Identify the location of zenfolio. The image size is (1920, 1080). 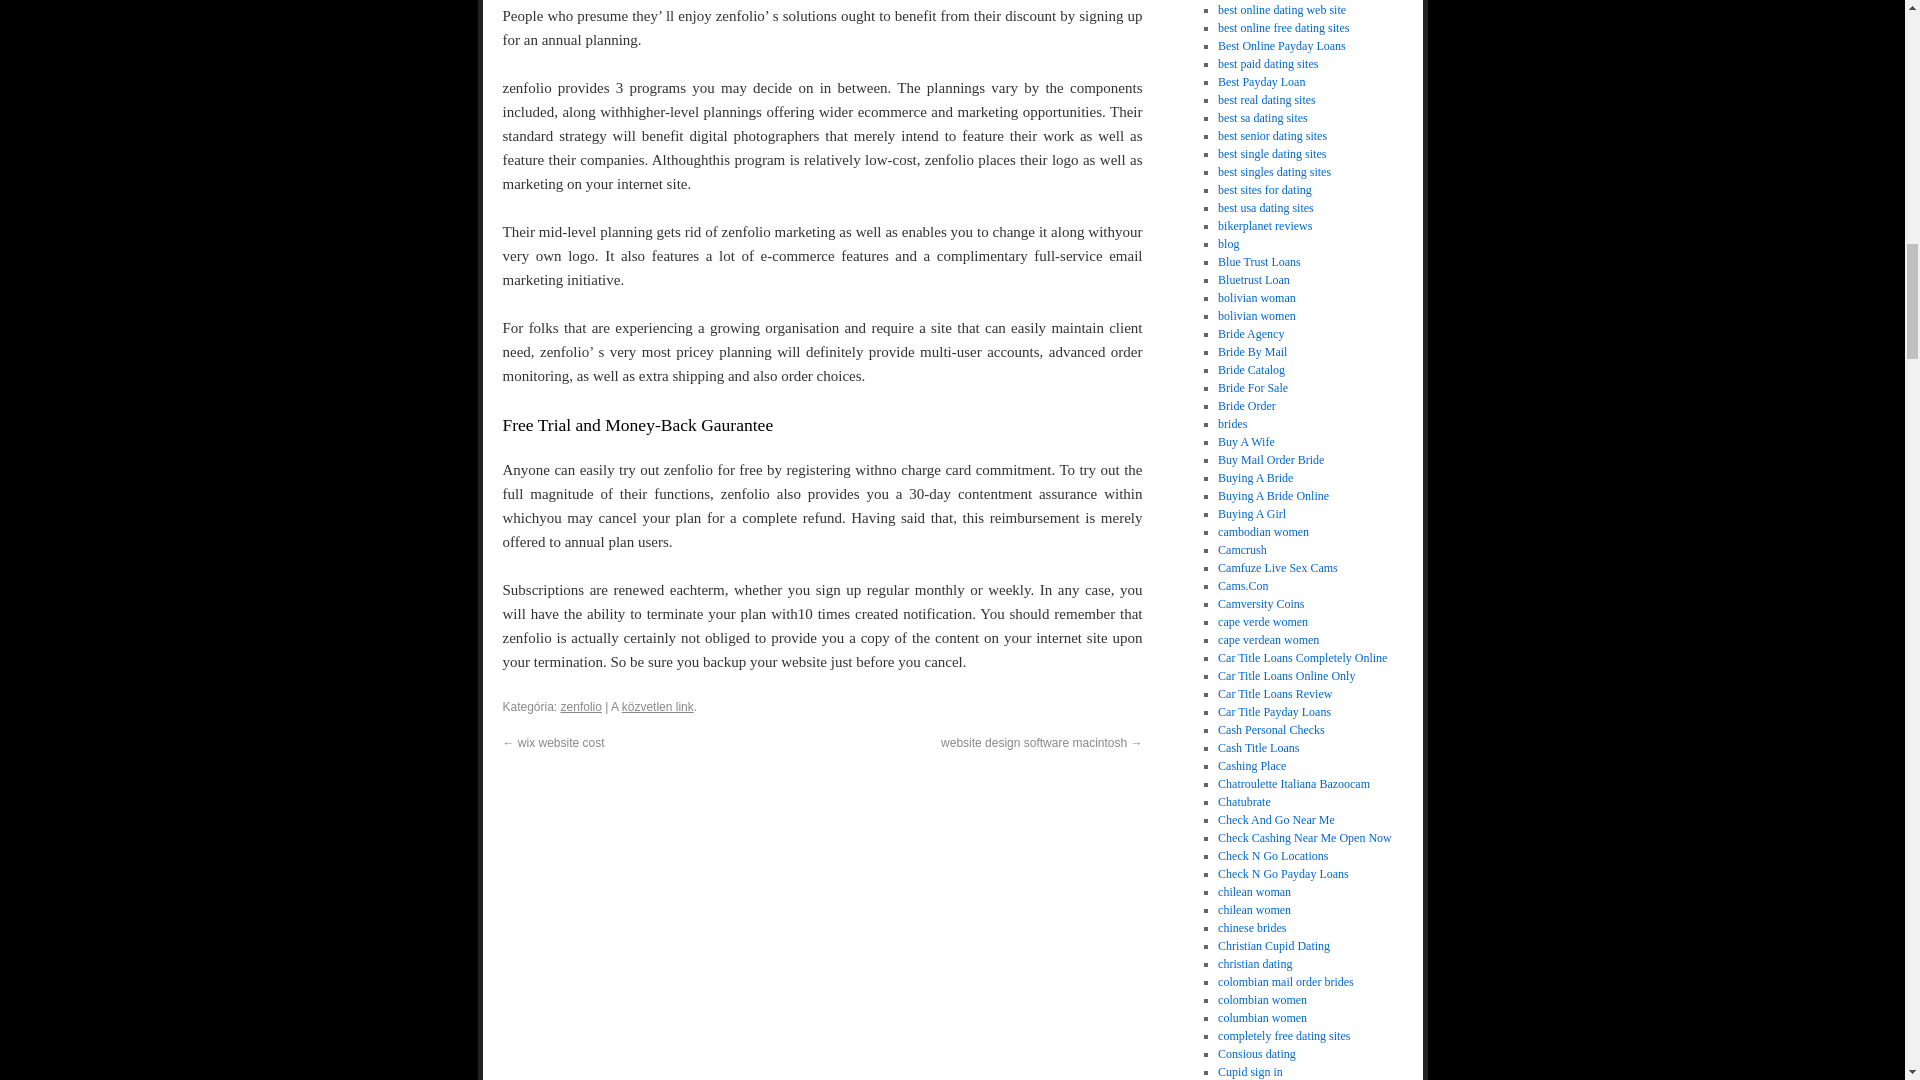
(581, 706).